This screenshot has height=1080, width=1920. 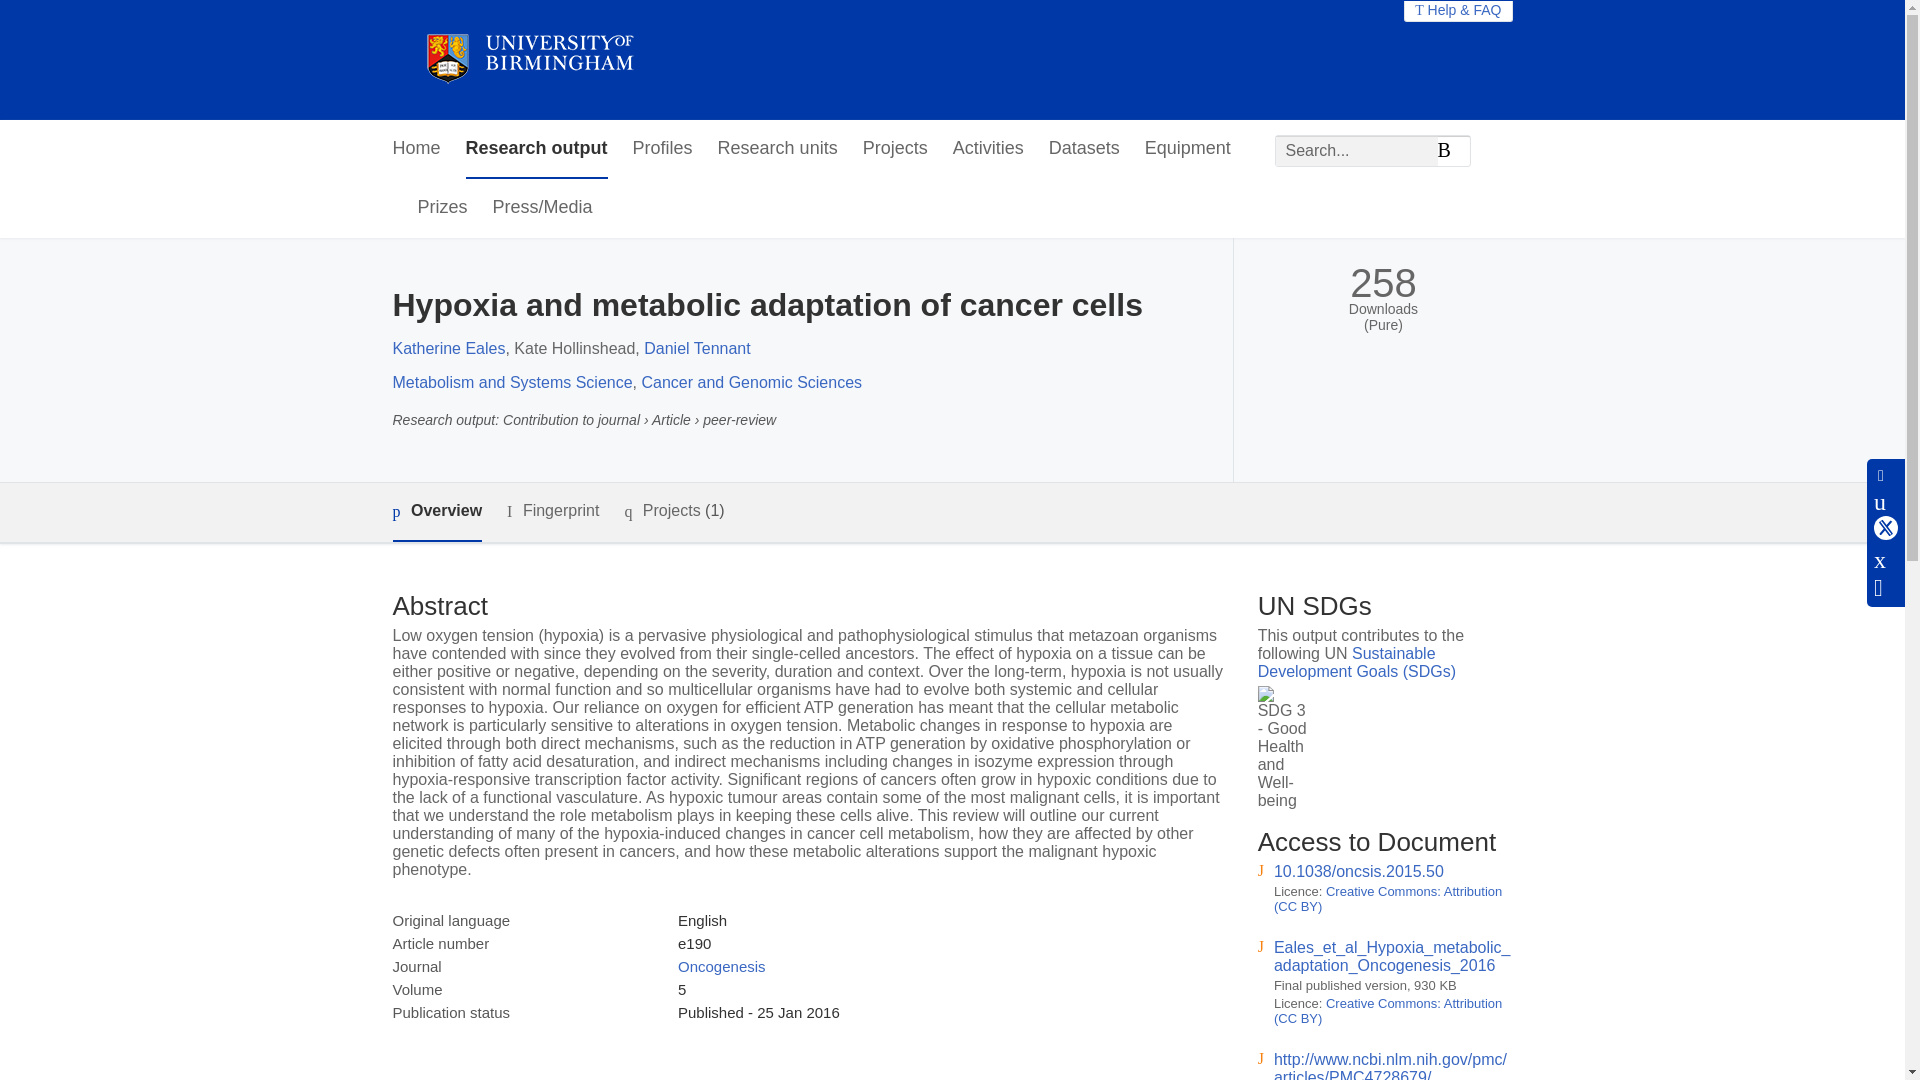 What do you see at coordinates (448, 348) in the screenshot?
I see `Katherine Eales` at bounding box center [448, 348].